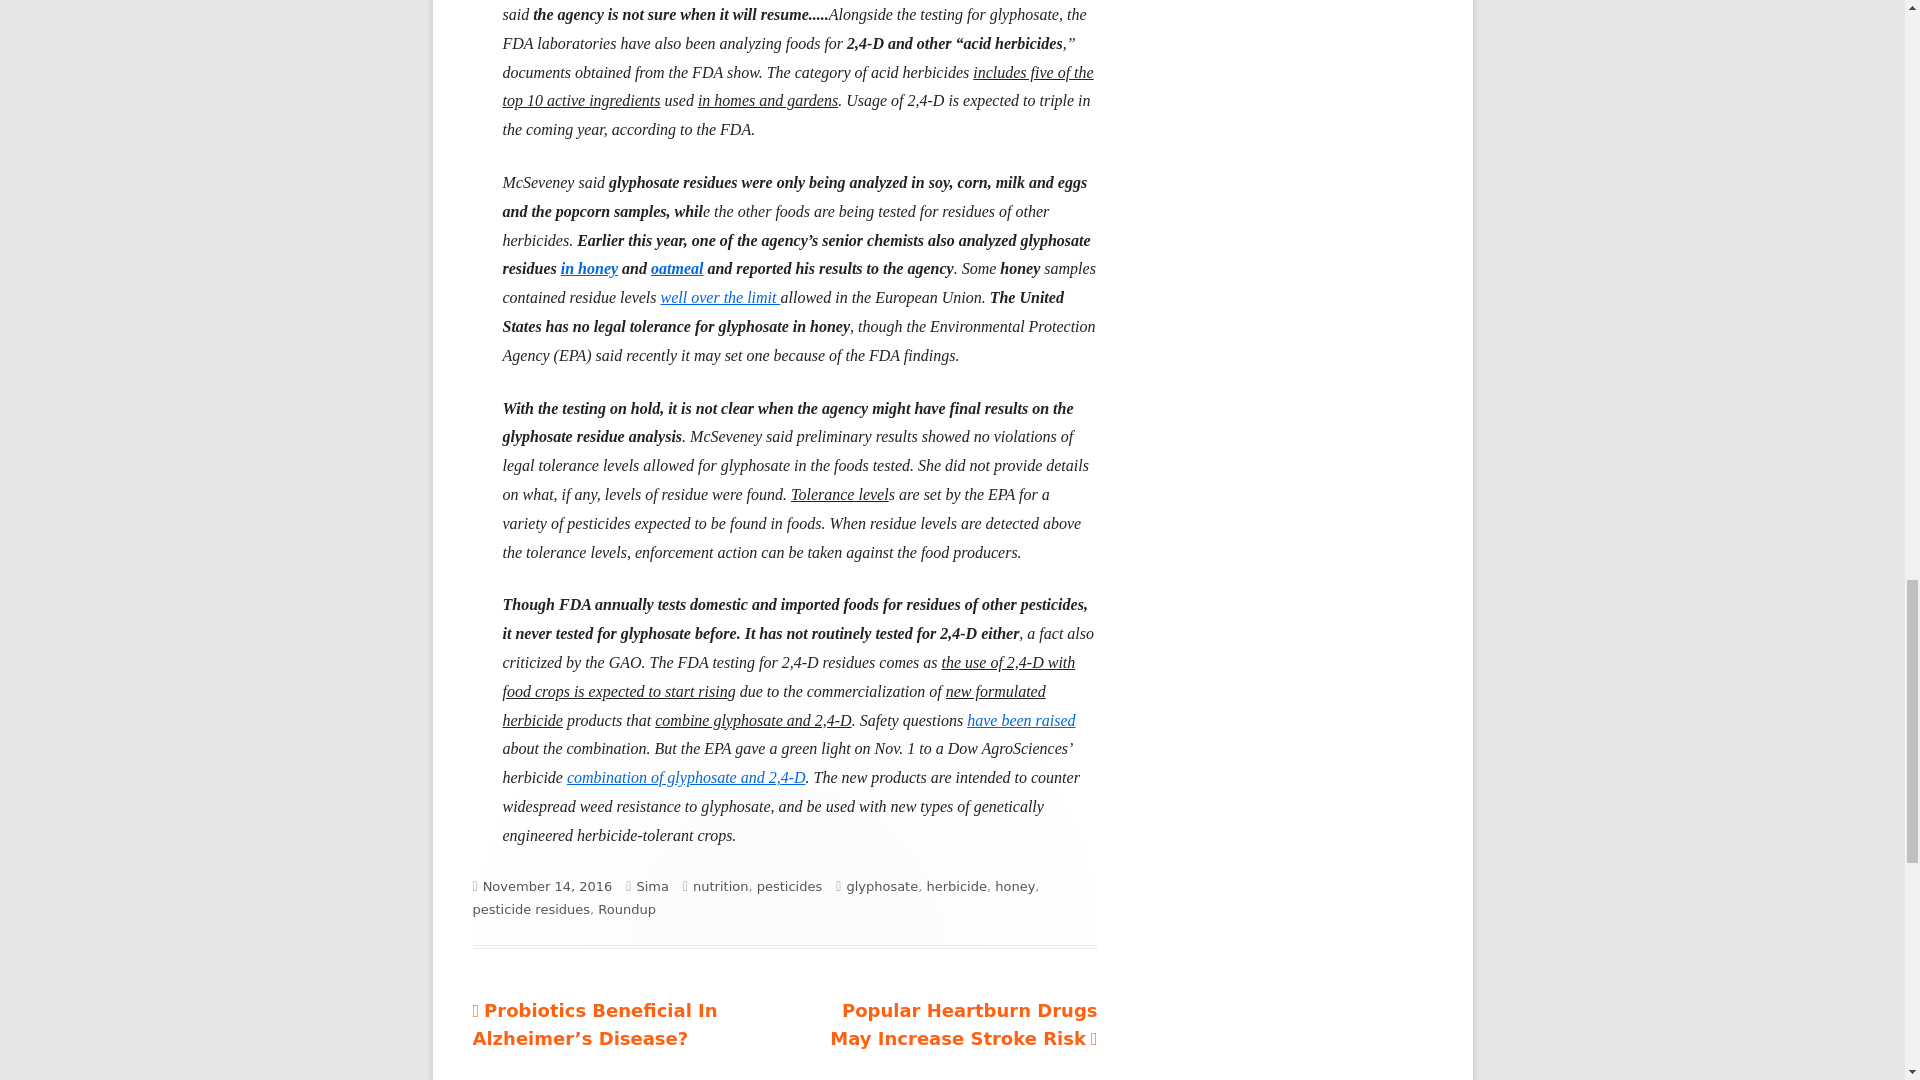 The image size is (1920, 1080). Describe the element at coordinates (589, 268) in the screenshot. I see `in honey` at that location.